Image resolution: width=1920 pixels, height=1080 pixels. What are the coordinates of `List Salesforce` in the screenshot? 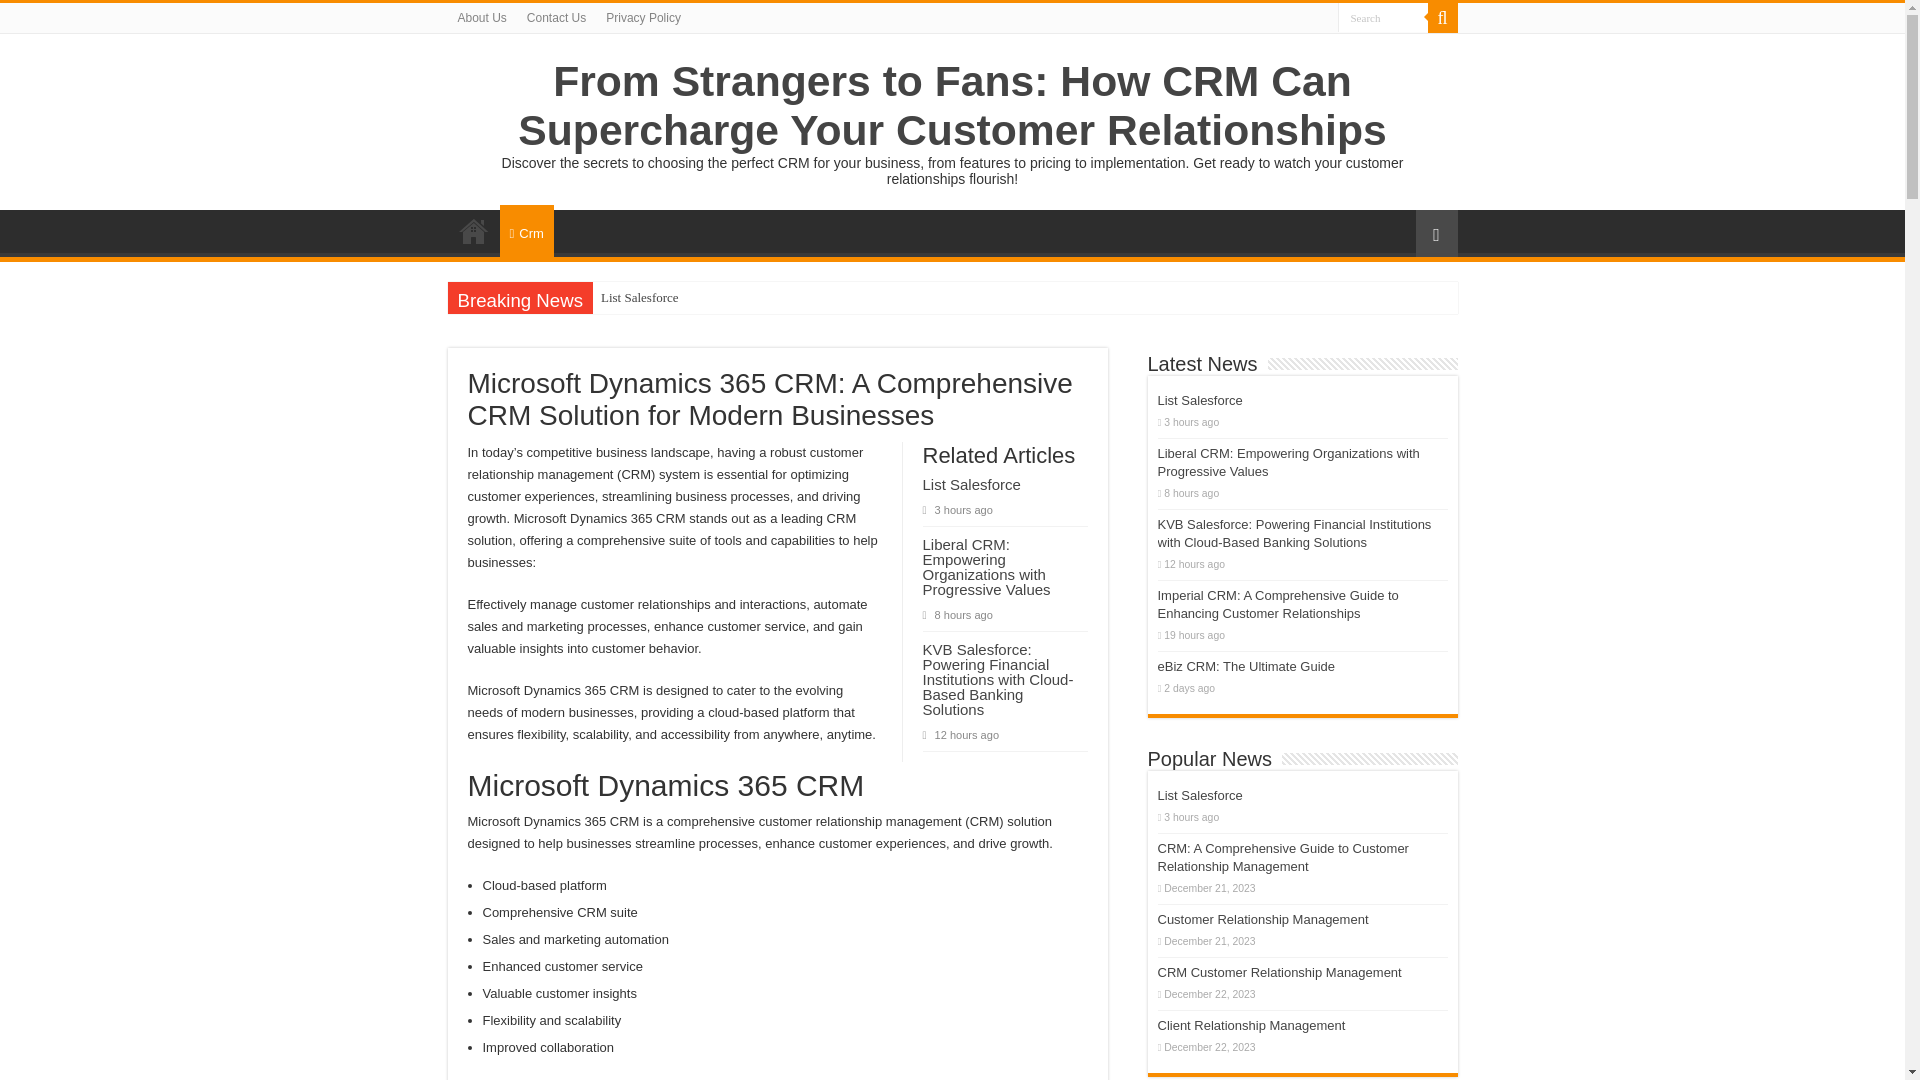 It's located at (1200, 400).